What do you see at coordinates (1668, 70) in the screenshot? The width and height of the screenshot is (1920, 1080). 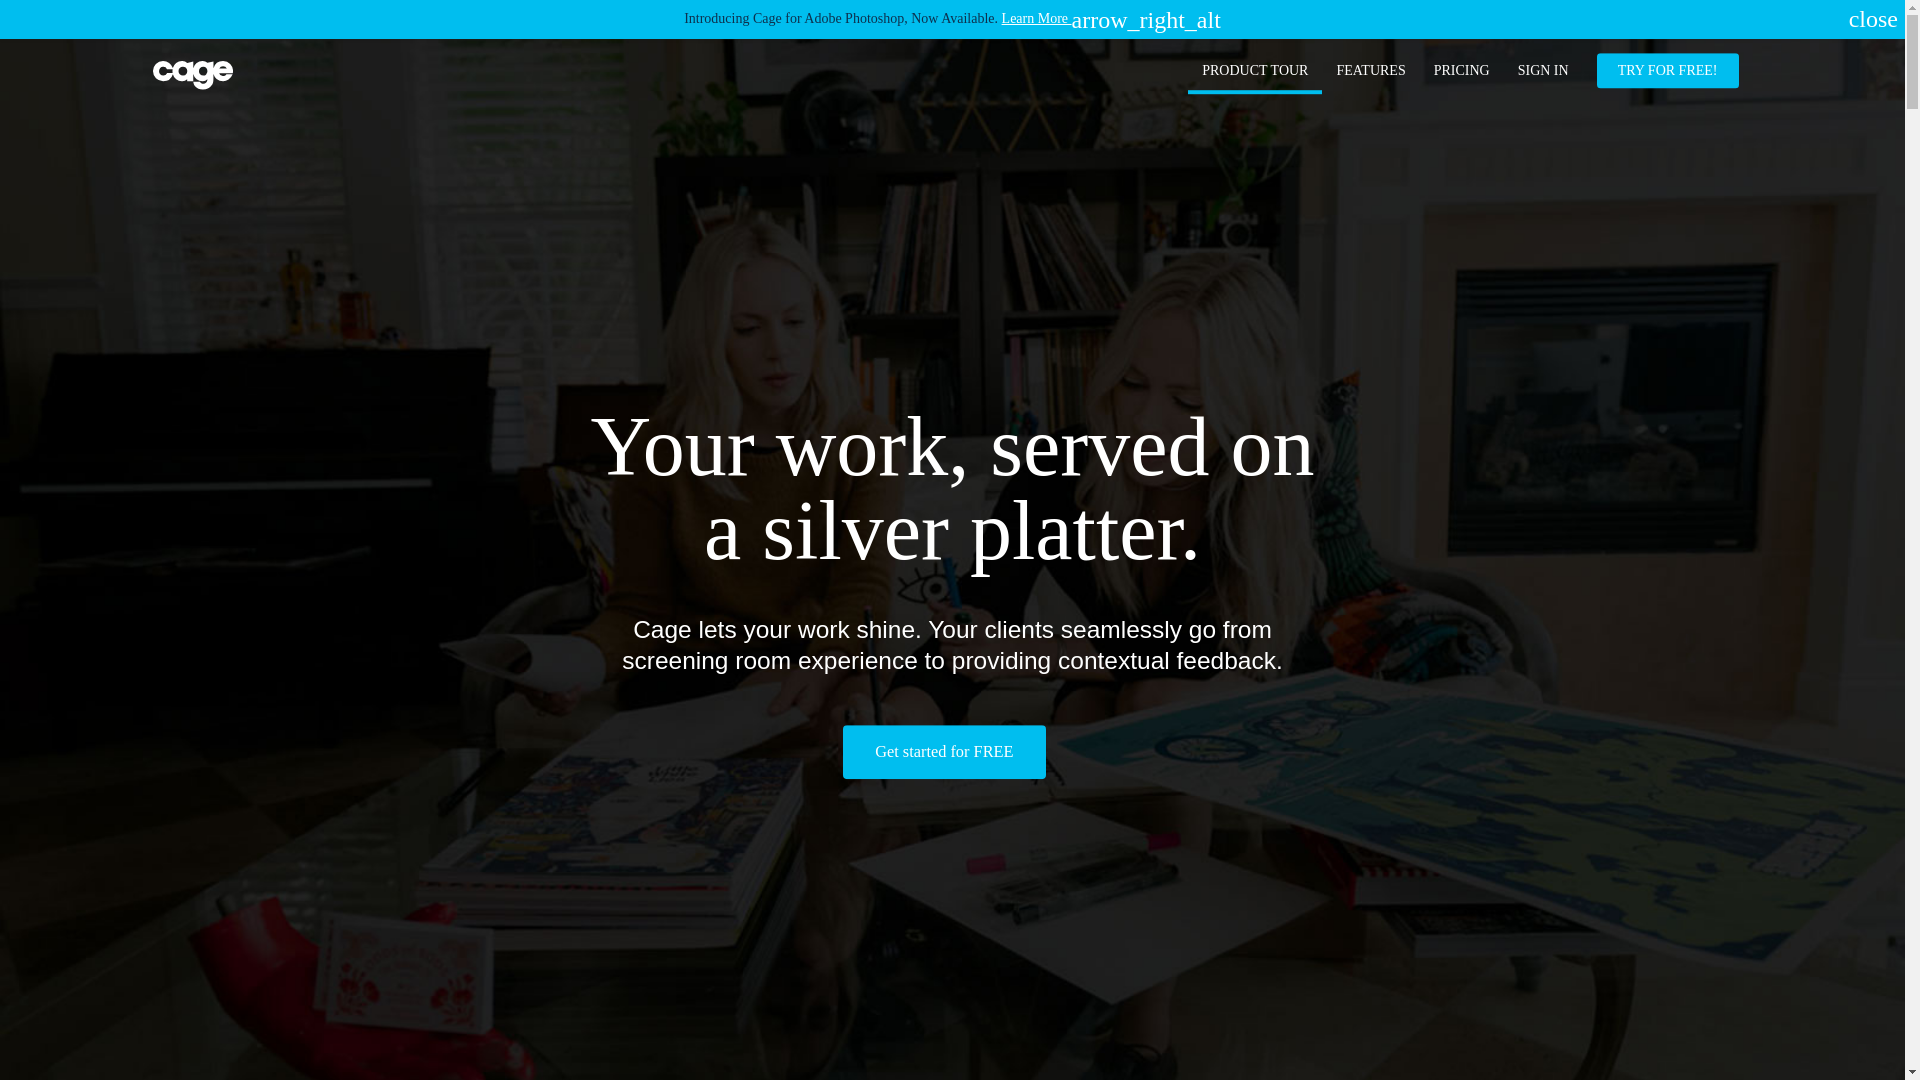 I see `TRY FOR FREE!` at bounding box center [1668, 70].